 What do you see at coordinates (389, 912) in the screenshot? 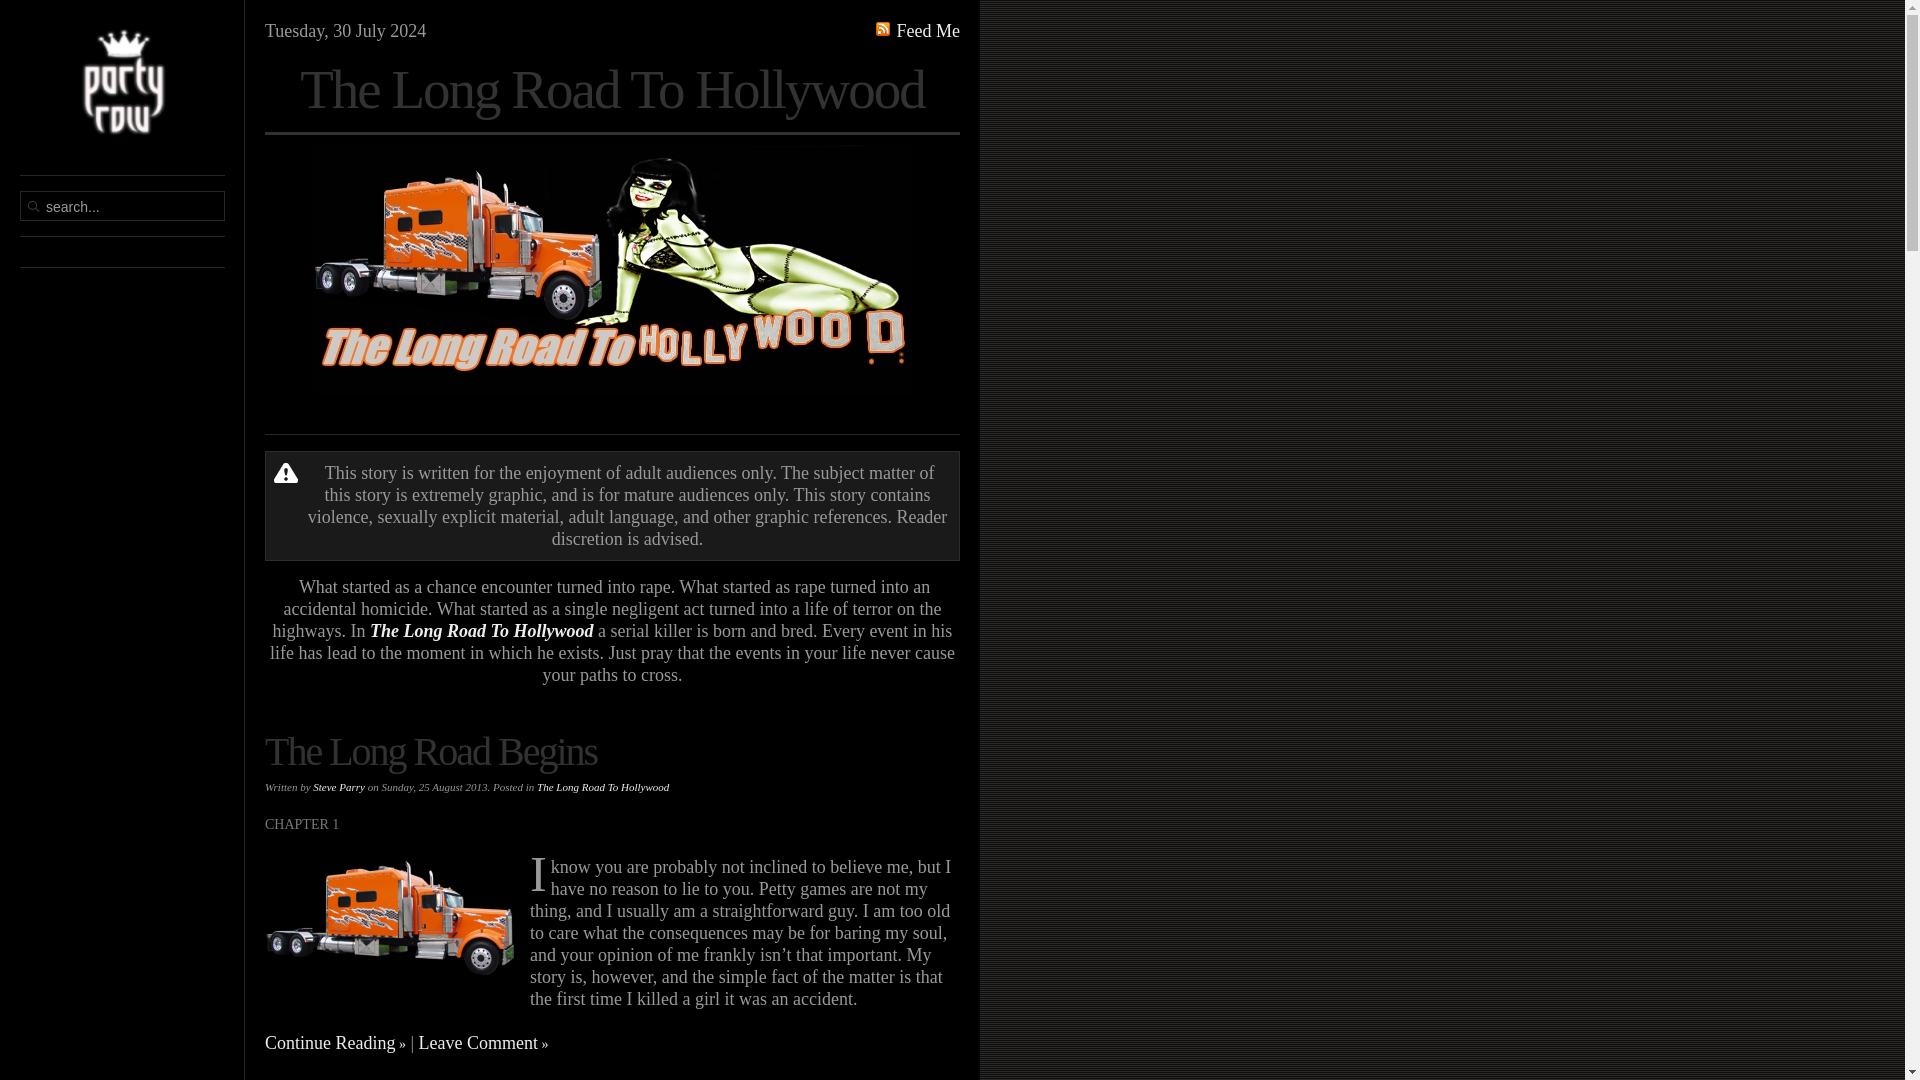
I see `The Long Road Begins` at bounding box center [389, 912].